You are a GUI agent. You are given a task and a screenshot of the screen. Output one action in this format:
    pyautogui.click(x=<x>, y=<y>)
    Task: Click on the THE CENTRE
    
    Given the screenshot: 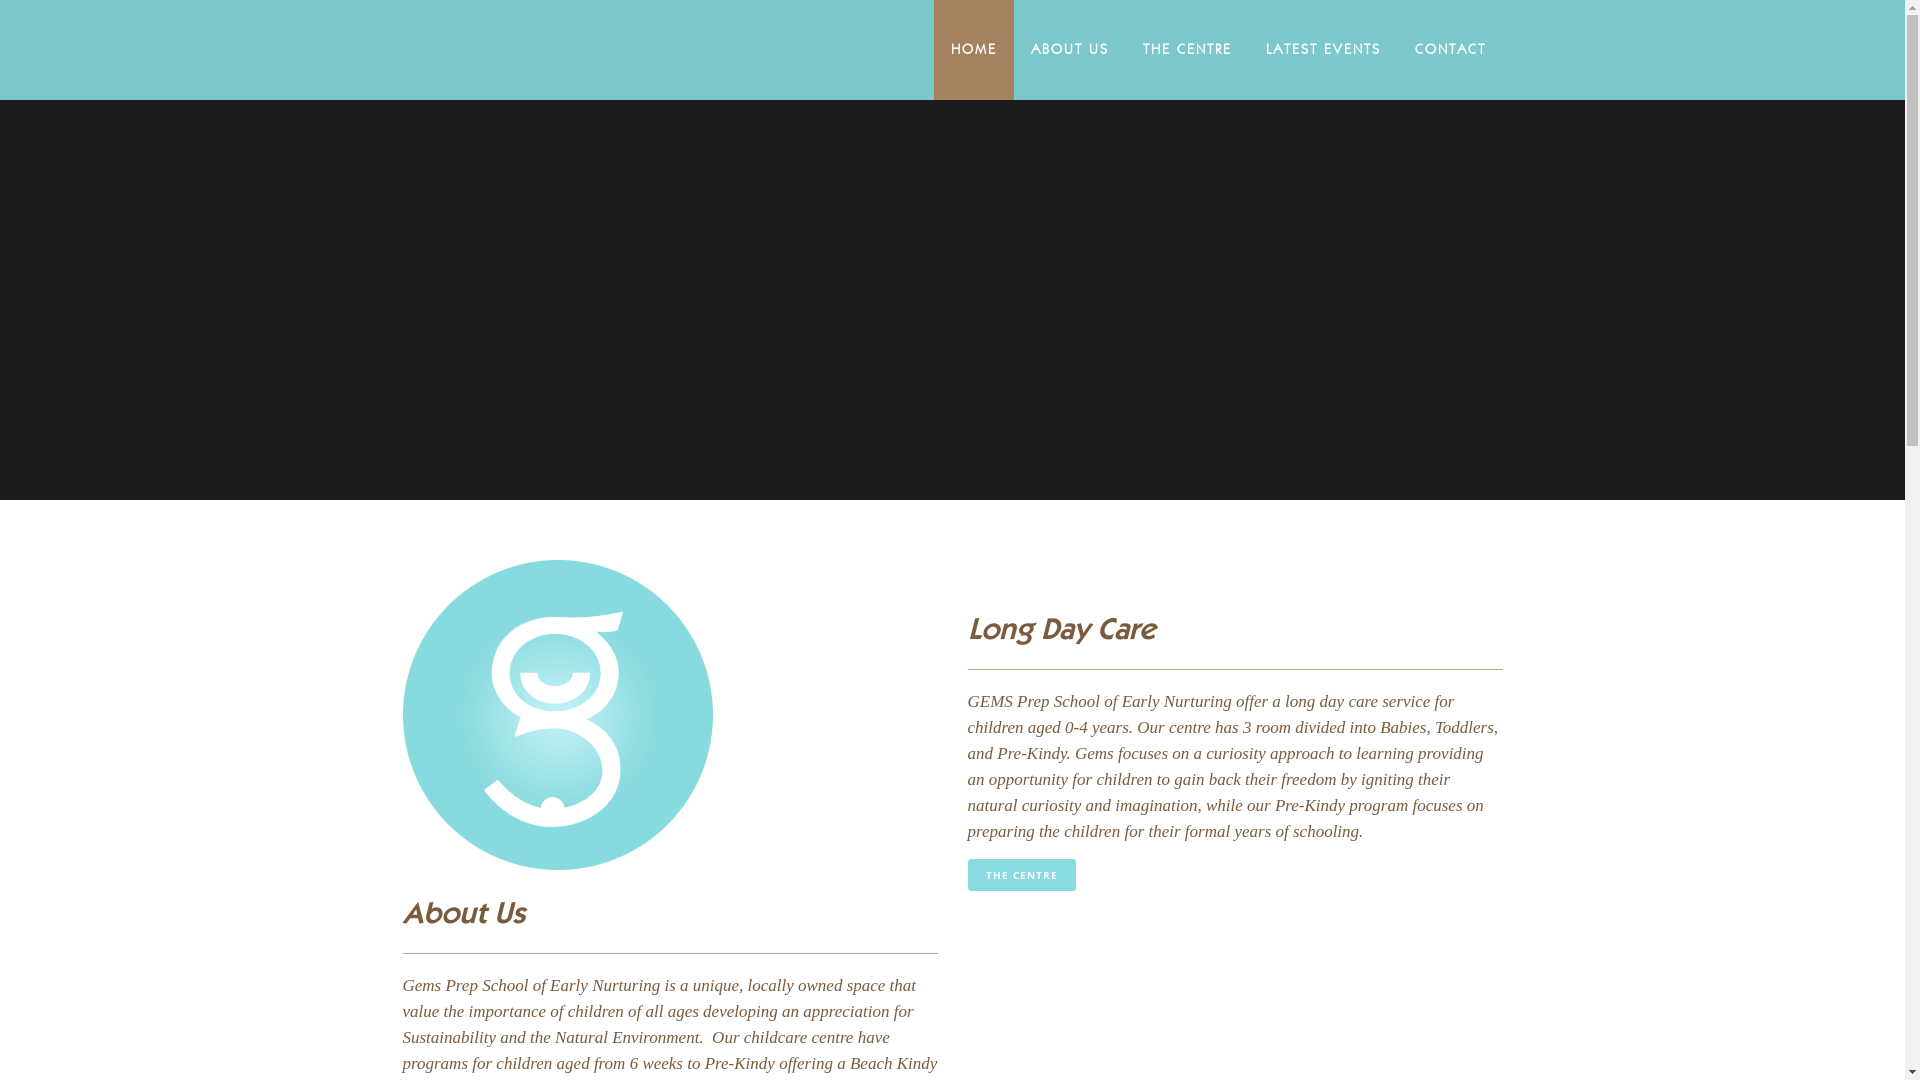 What is the action you would take?
    pyautogui.click(x=1022, y=874)
    